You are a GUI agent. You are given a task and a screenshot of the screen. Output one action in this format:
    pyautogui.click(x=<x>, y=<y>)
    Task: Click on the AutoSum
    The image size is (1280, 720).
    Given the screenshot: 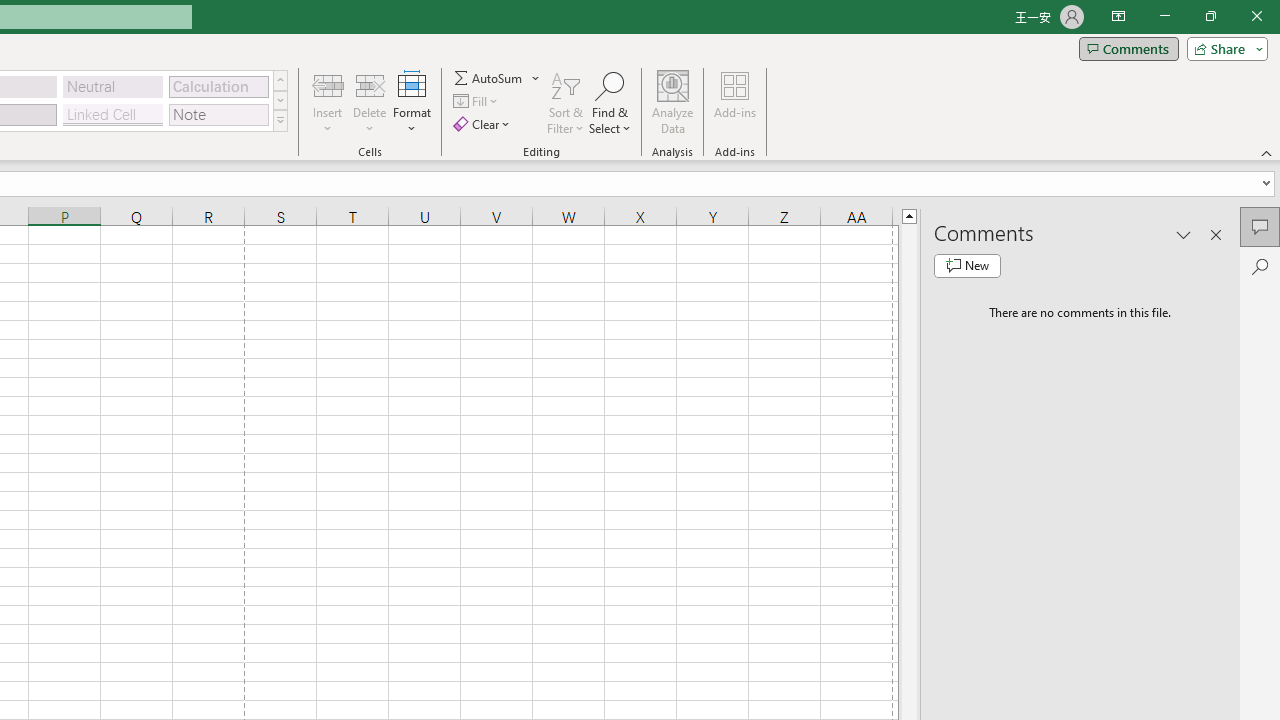 What is the action you would take?
    pyautogui.click(x=498, y=78)
    